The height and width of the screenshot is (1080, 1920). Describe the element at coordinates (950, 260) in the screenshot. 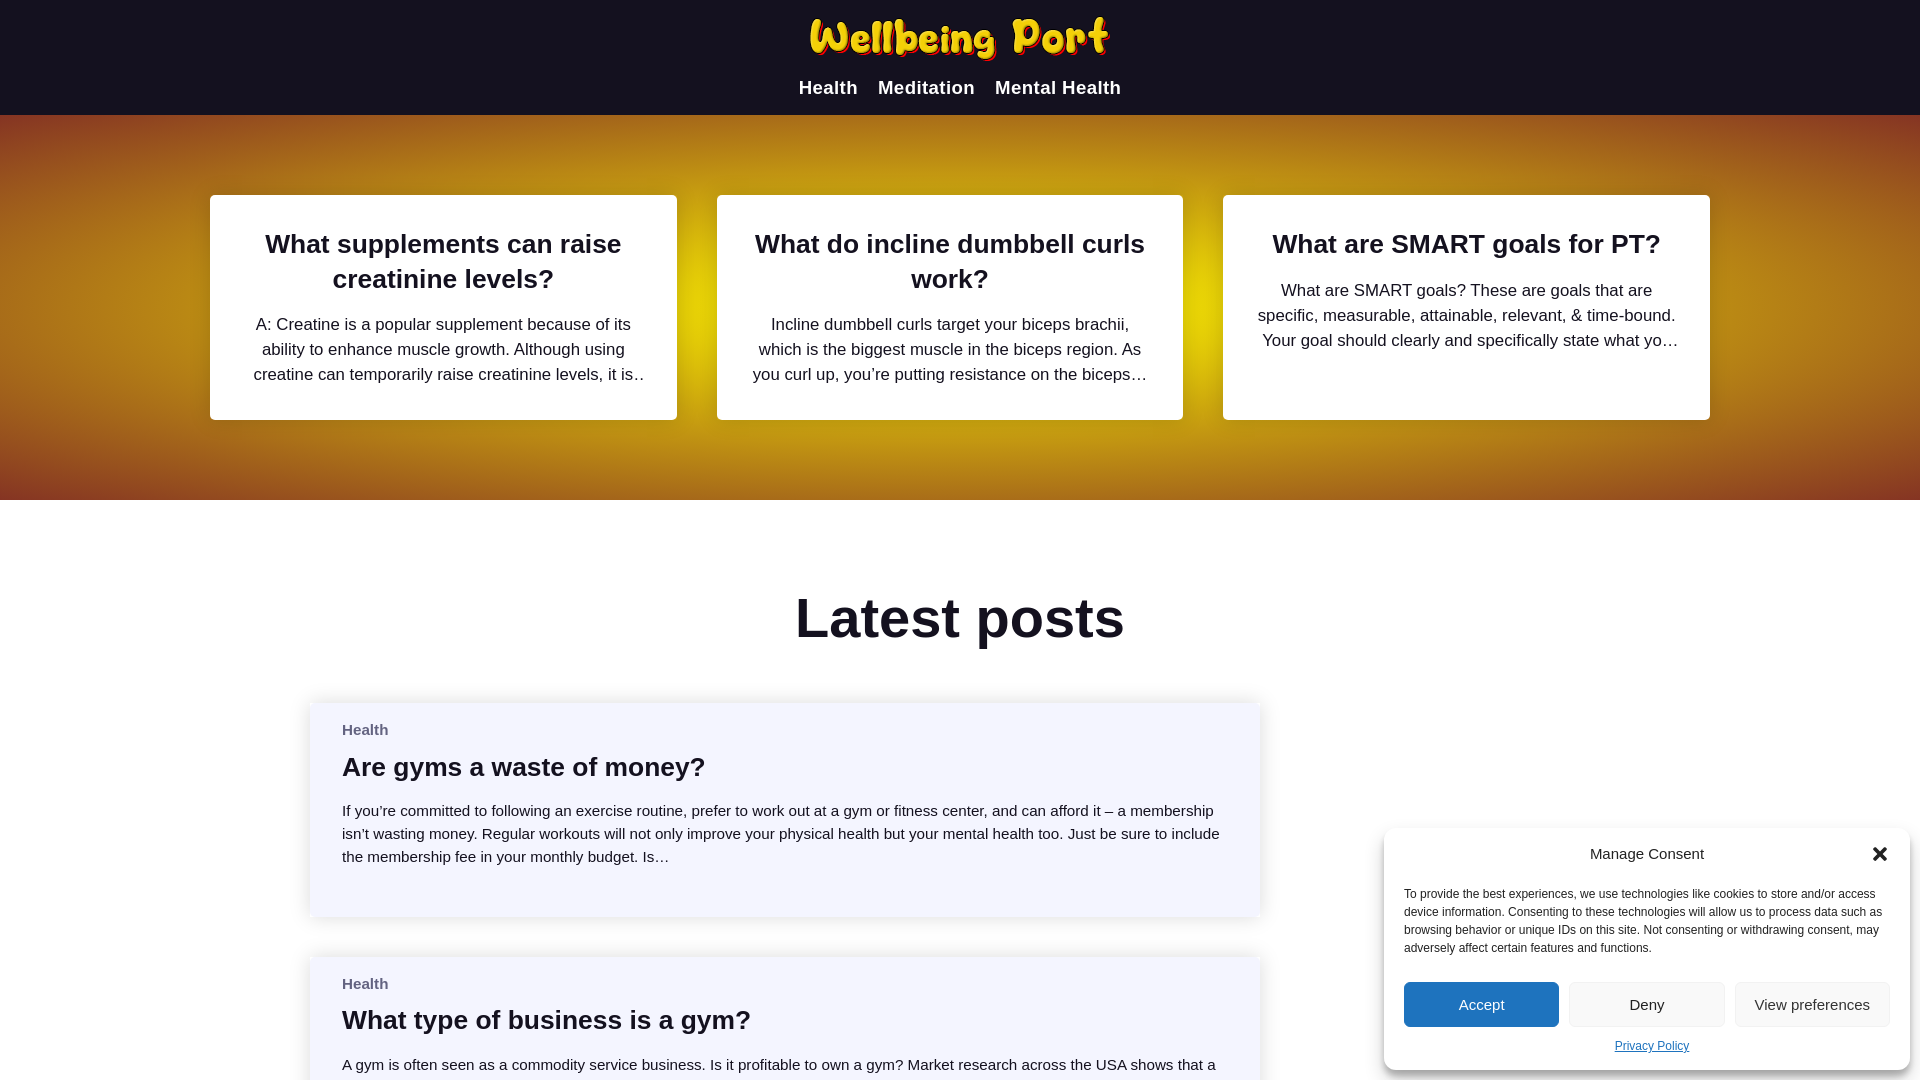

I see `What do incline dumbbell curls work?` at that location.